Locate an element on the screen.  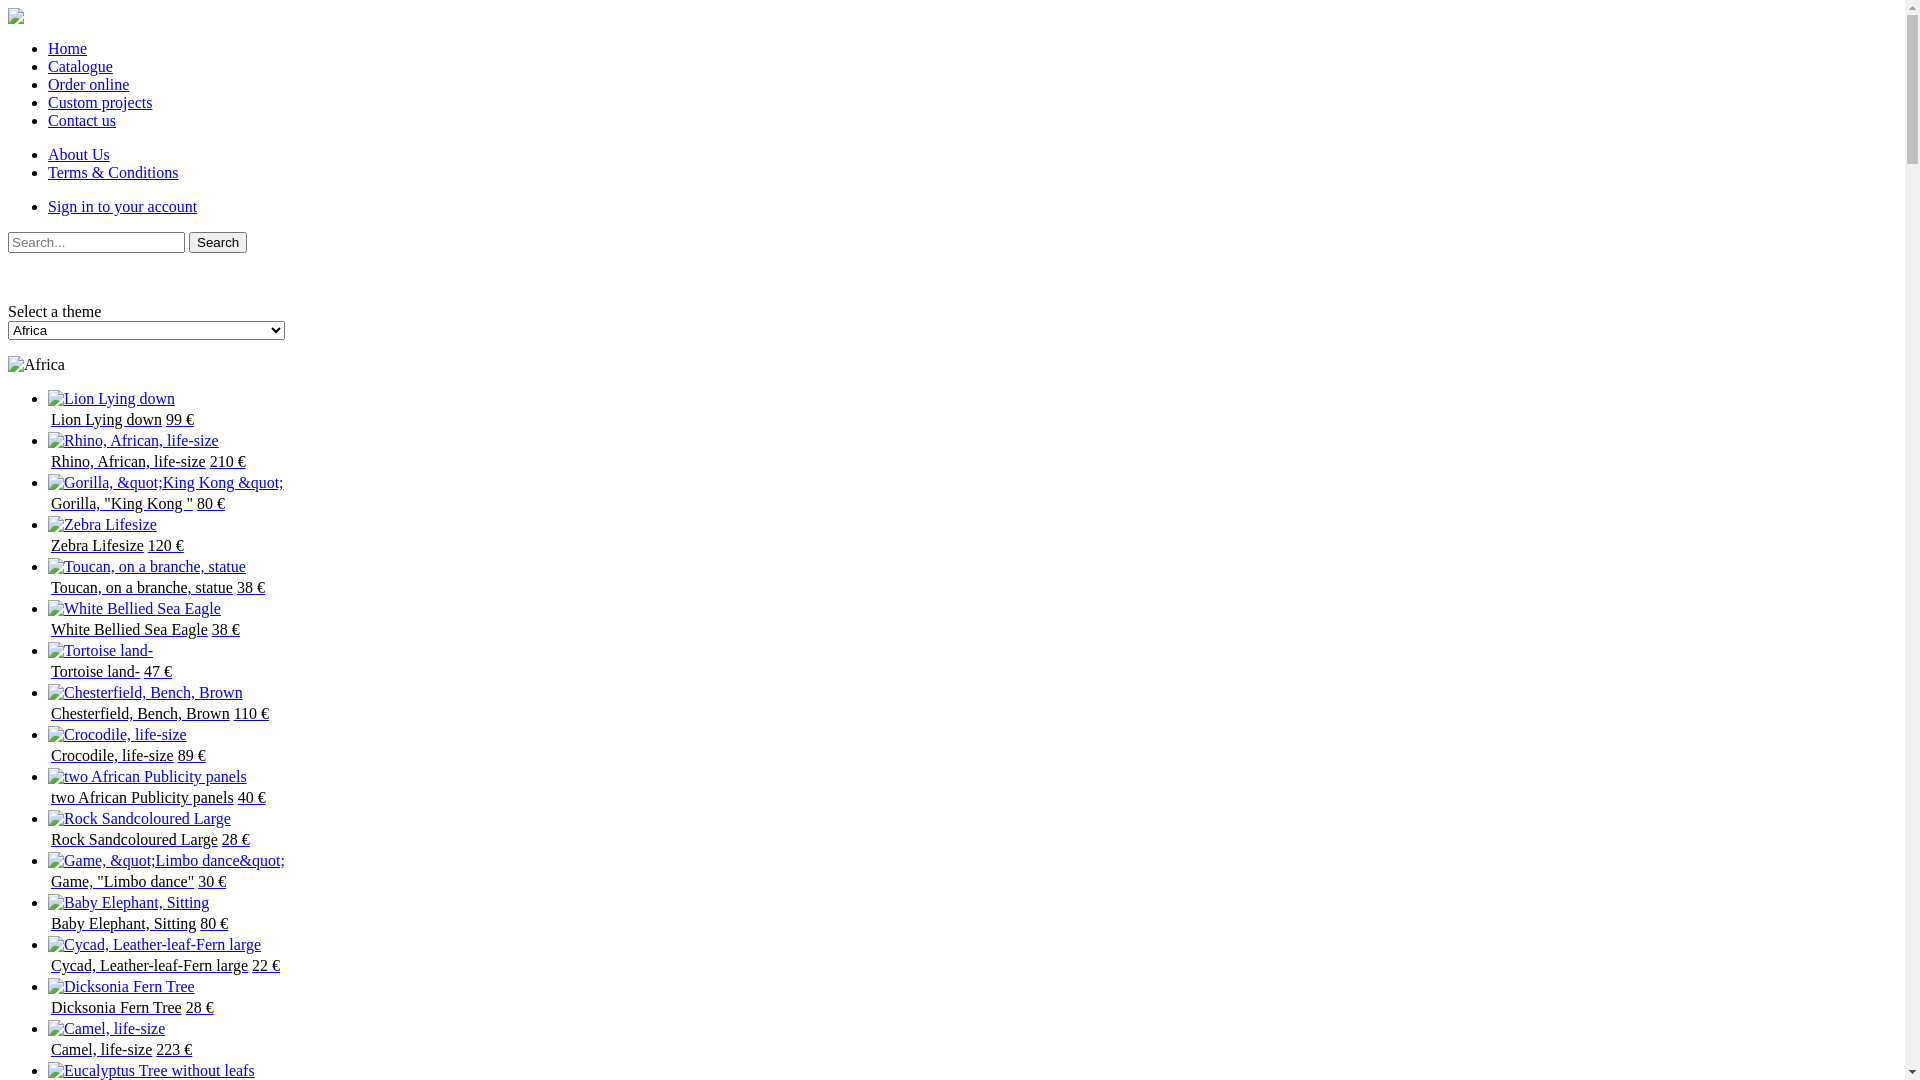
Catalogue is located at coordinates (80, 66).